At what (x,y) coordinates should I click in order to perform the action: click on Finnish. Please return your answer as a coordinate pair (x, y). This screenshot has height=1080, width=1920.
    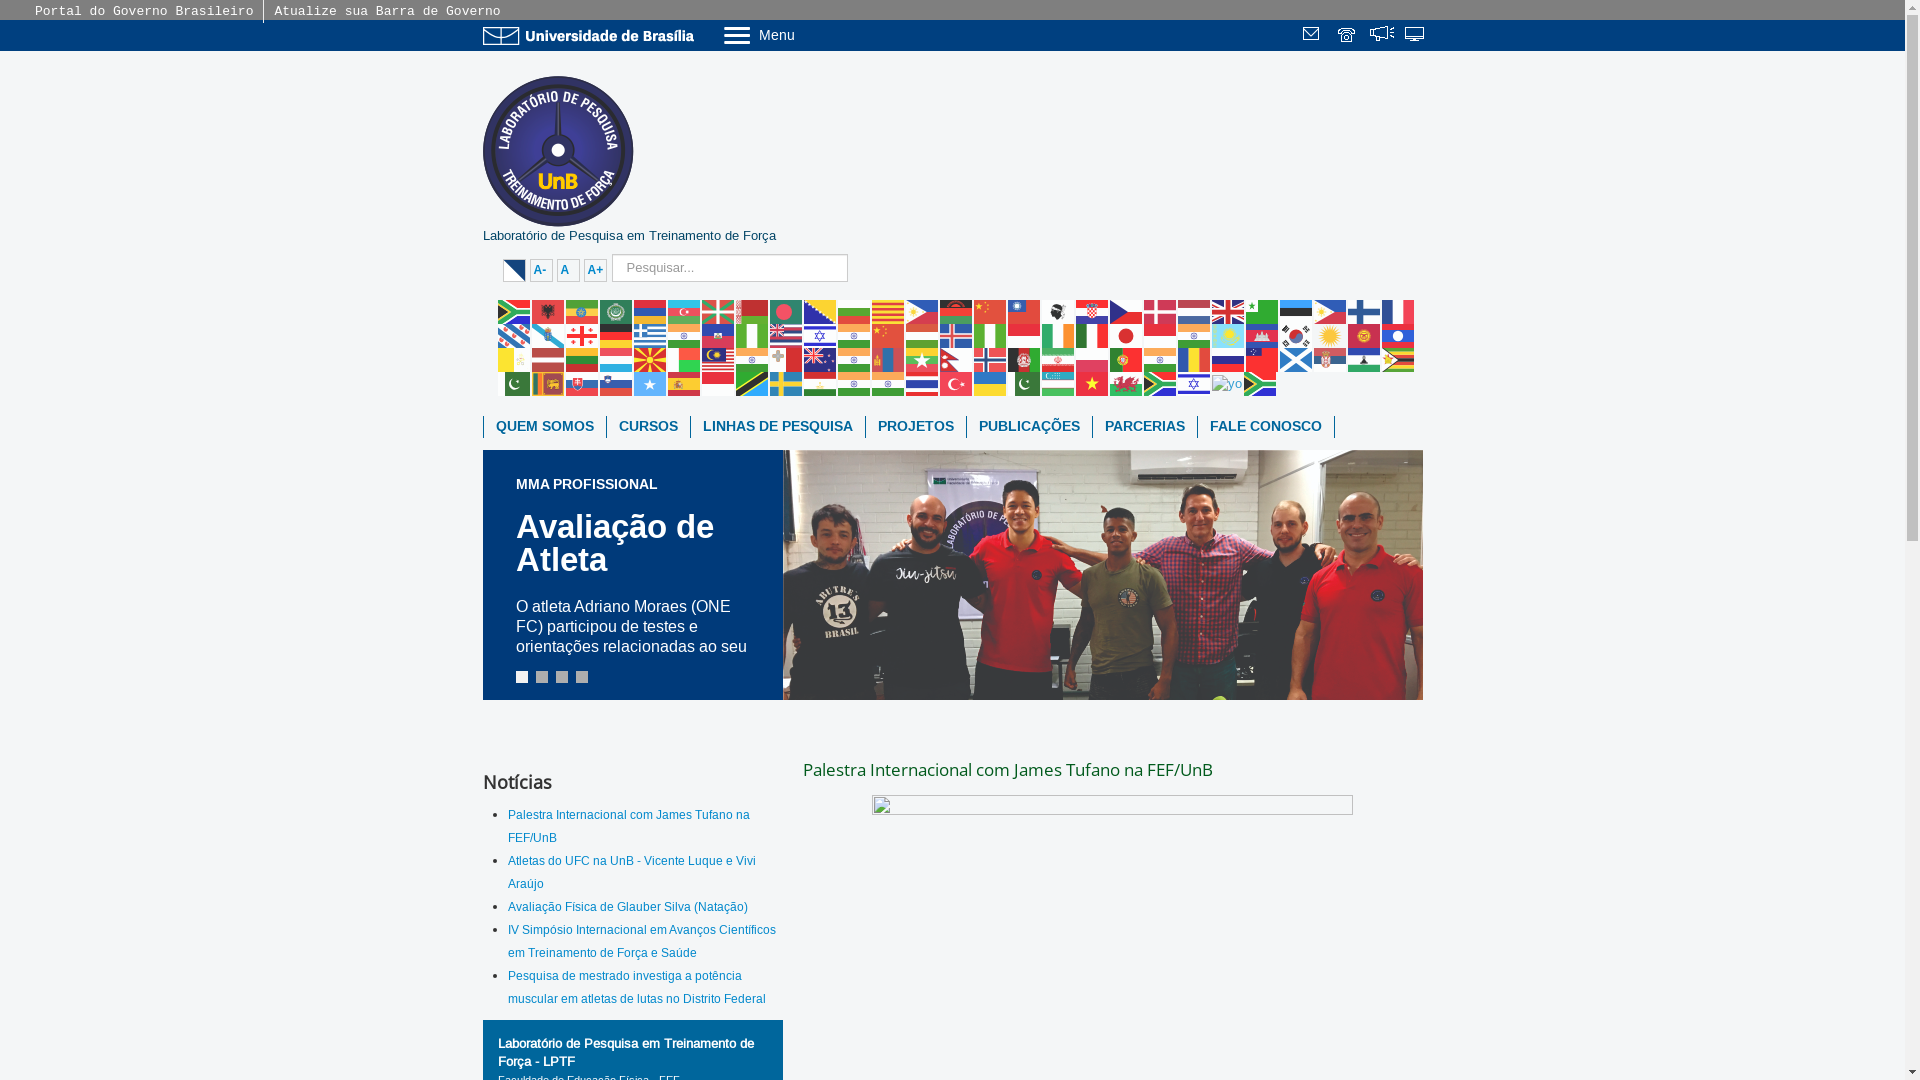
    Looking at the image, I should click on (1365, 311).